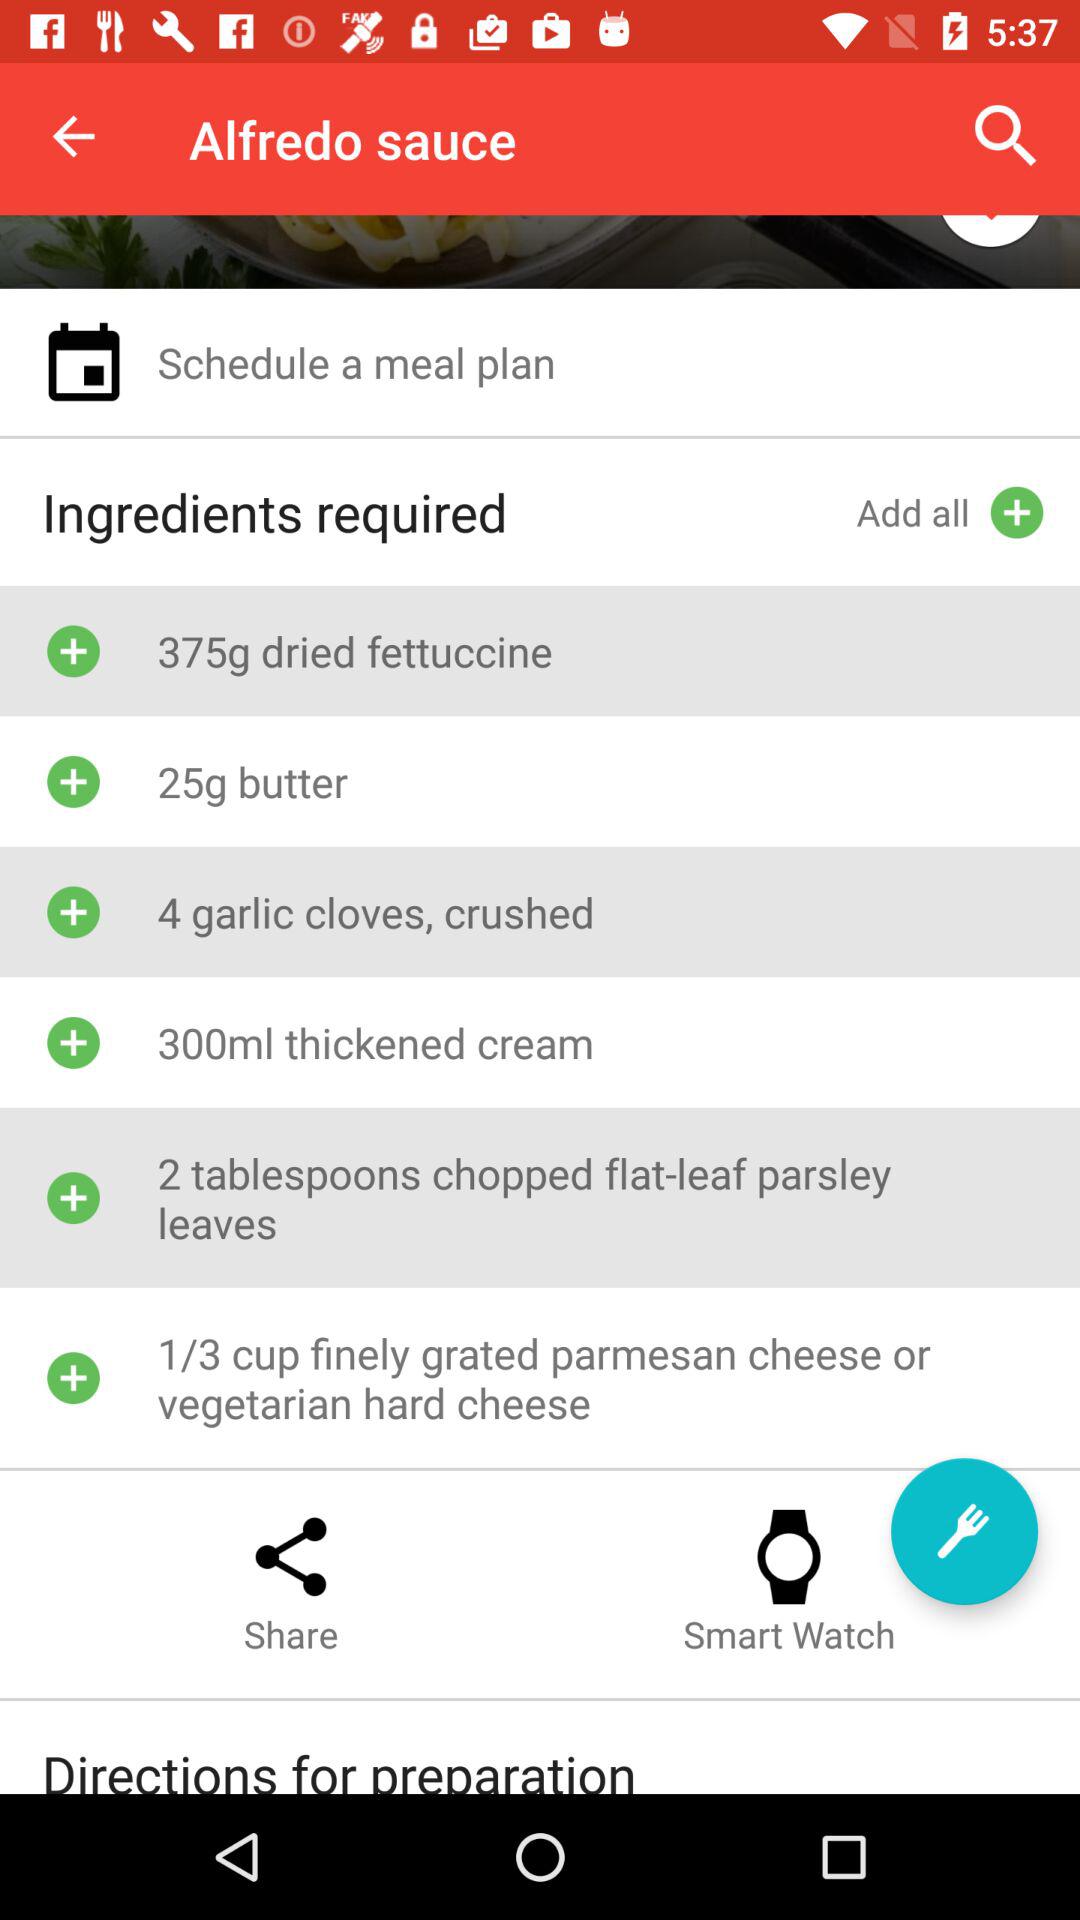 The height and width of the screenshot is (1920, 1080). Describe the element at coordinates (990, 236) in the screenshot. I see `choose the item above schedule a meal` at that location.